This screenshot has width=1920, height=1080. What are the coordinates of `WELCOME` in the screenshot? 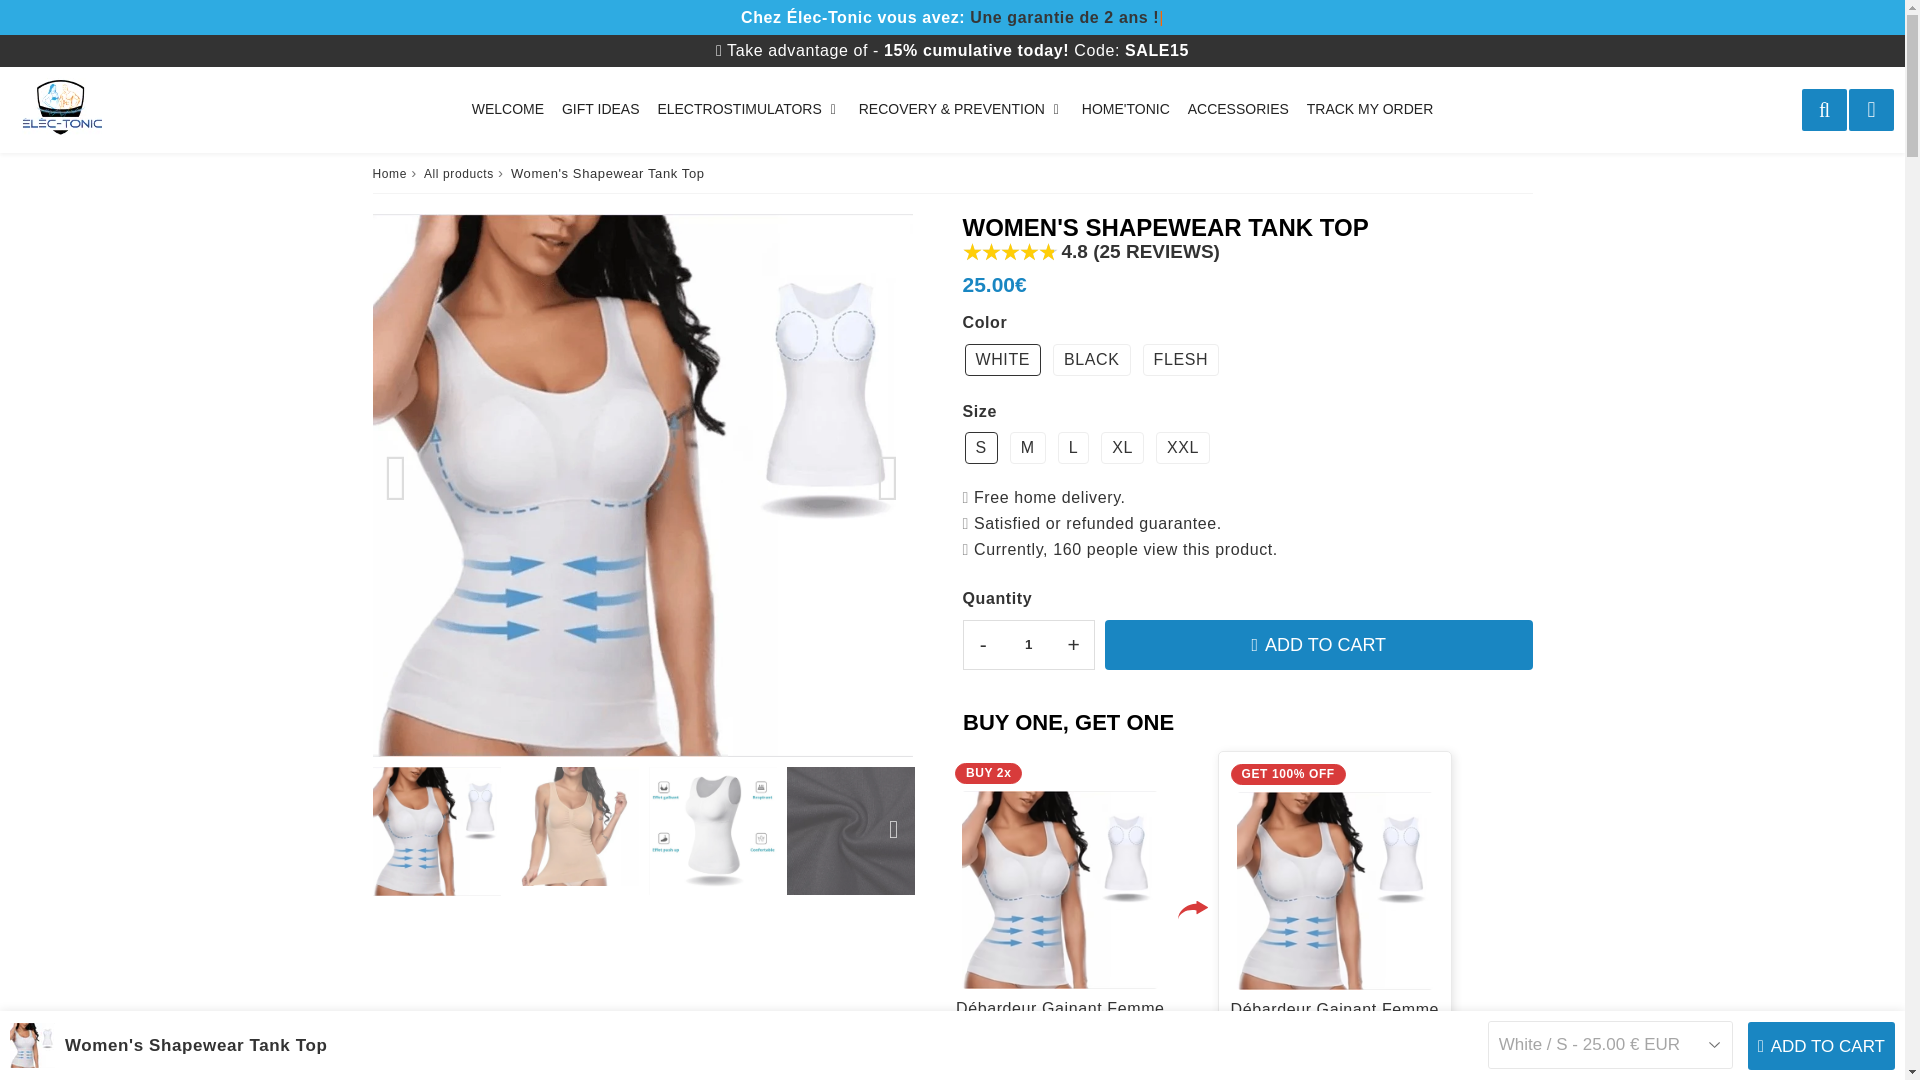 It's located at (508, 109).